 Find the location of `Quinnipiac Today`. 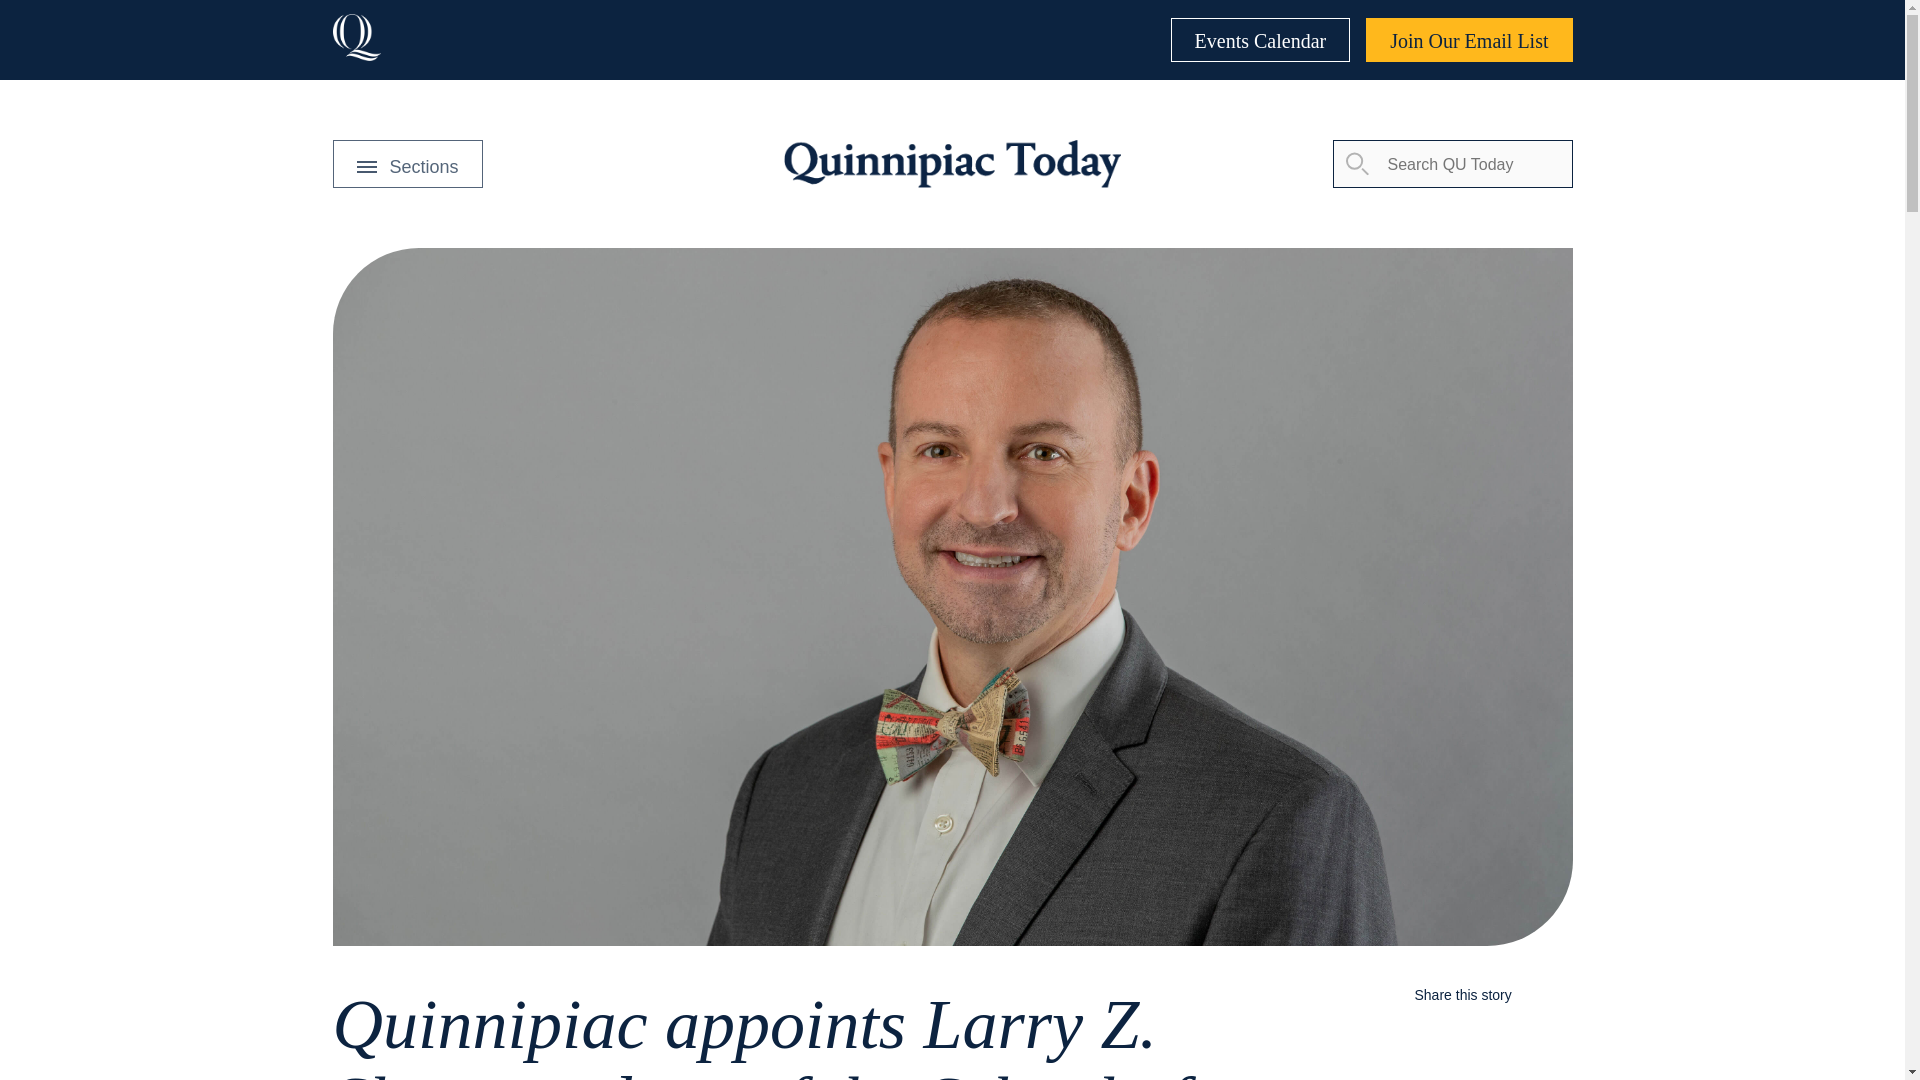

Quinnipiac Today is located at coordinates (951, 164).